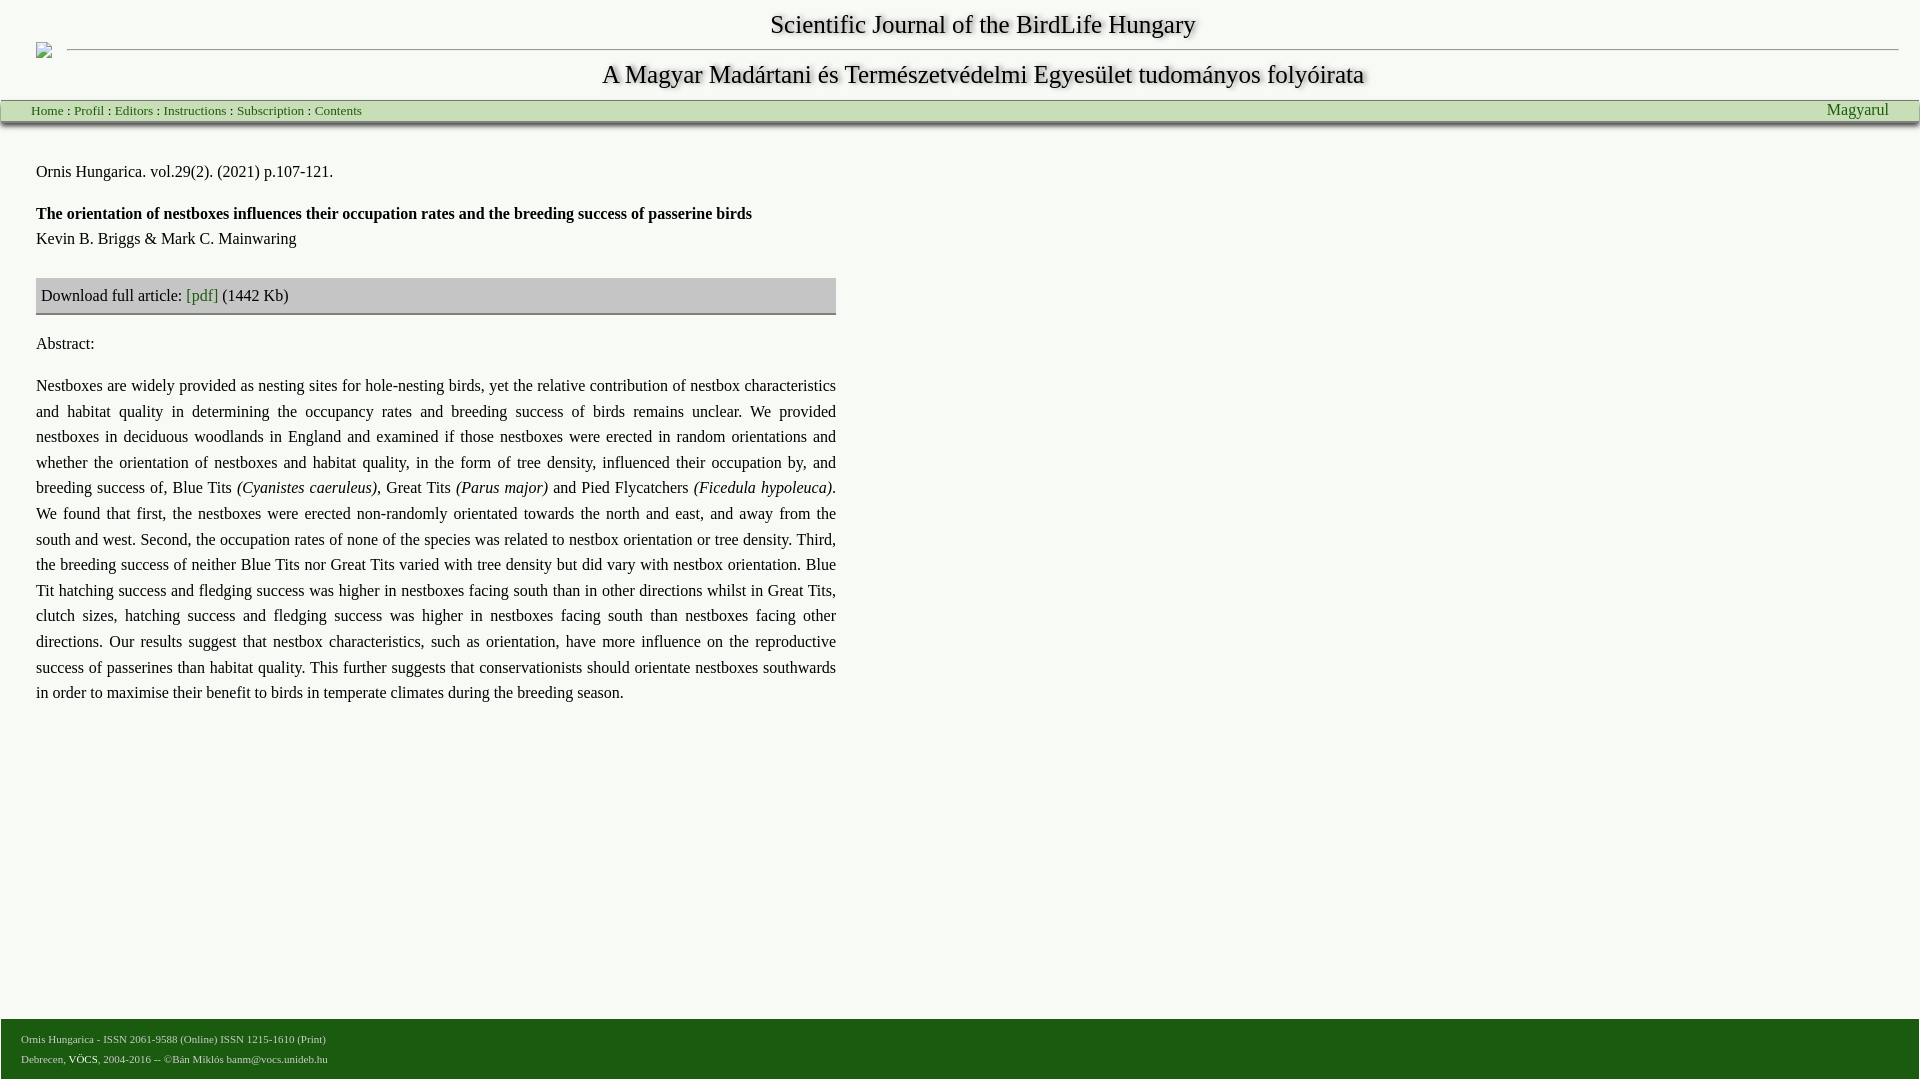 Image resolution: width=1920 pixels, height=1080 pixels. Describe the element at coordinates (1858, 109) in the screenshot. I see `Magyarul` at that location.